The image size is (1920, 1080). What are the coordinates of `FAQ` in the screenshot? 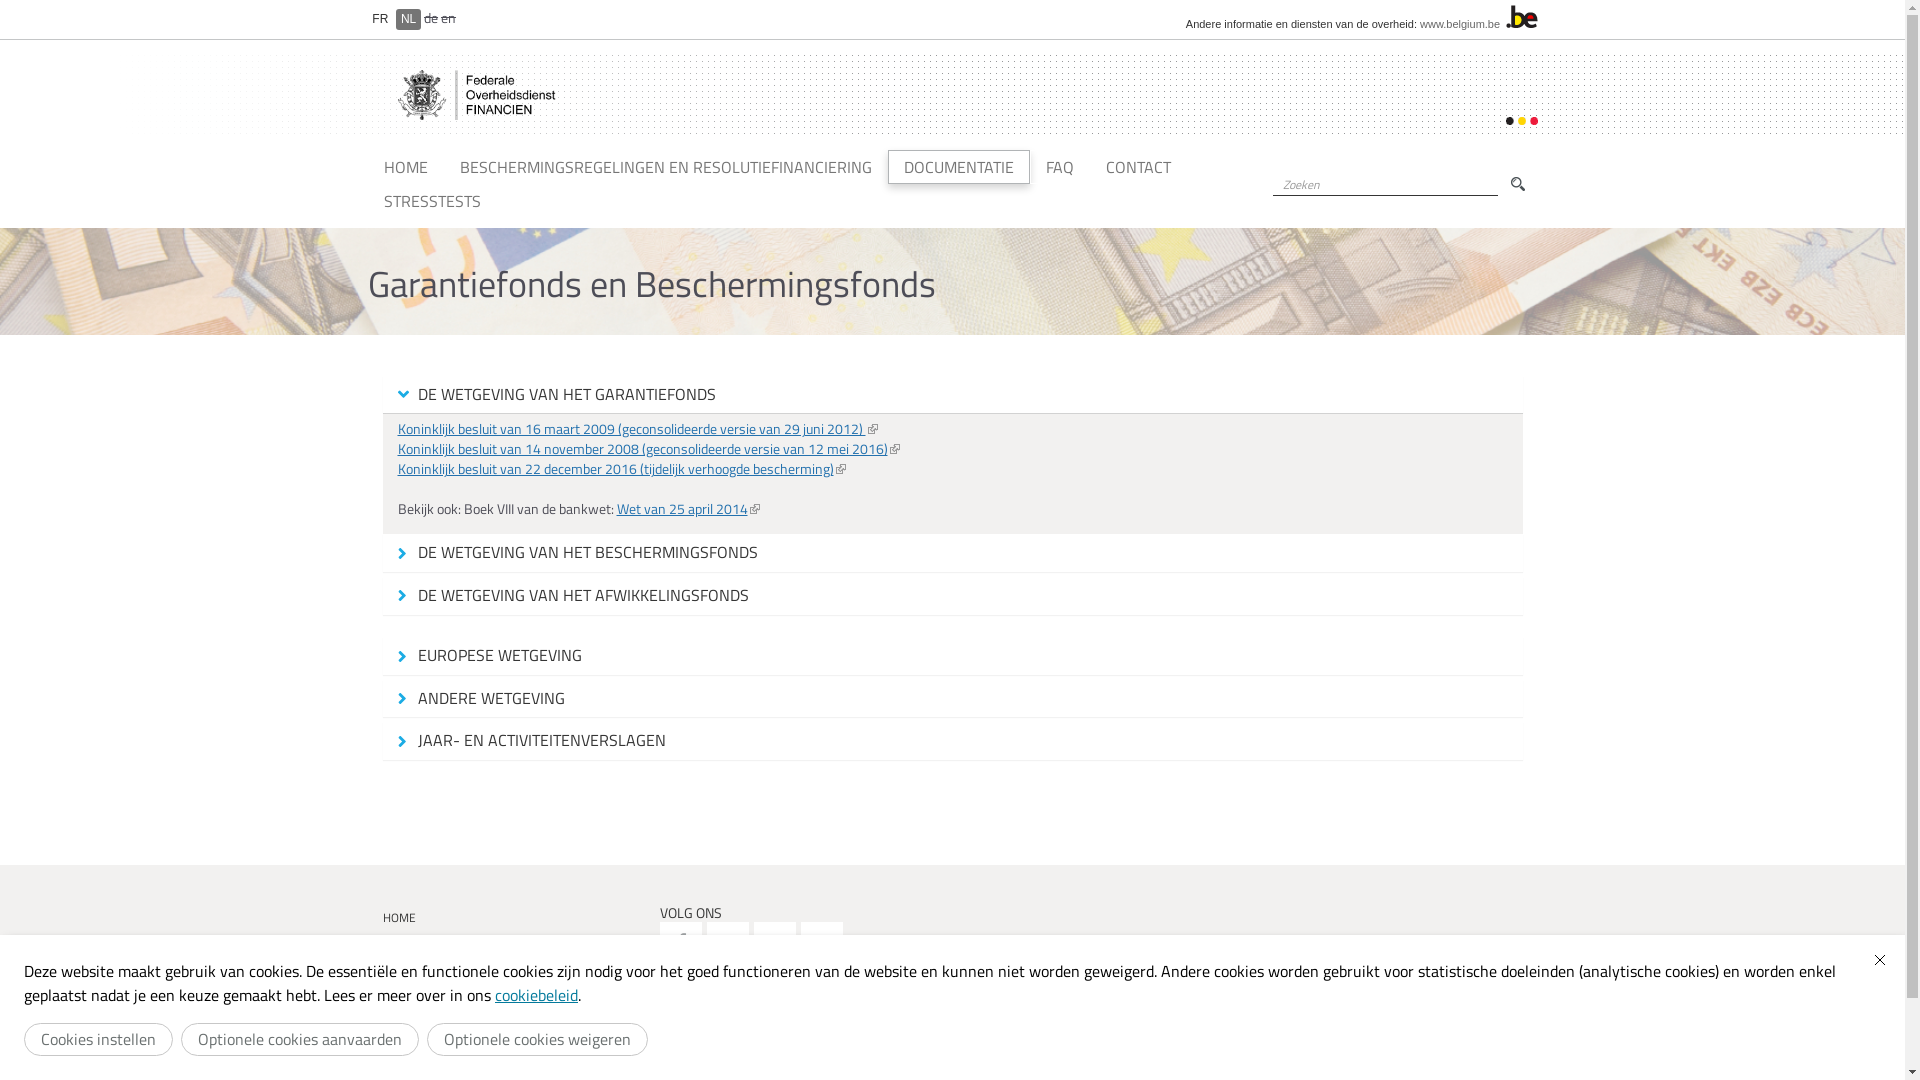 It's located at (1060, 167).